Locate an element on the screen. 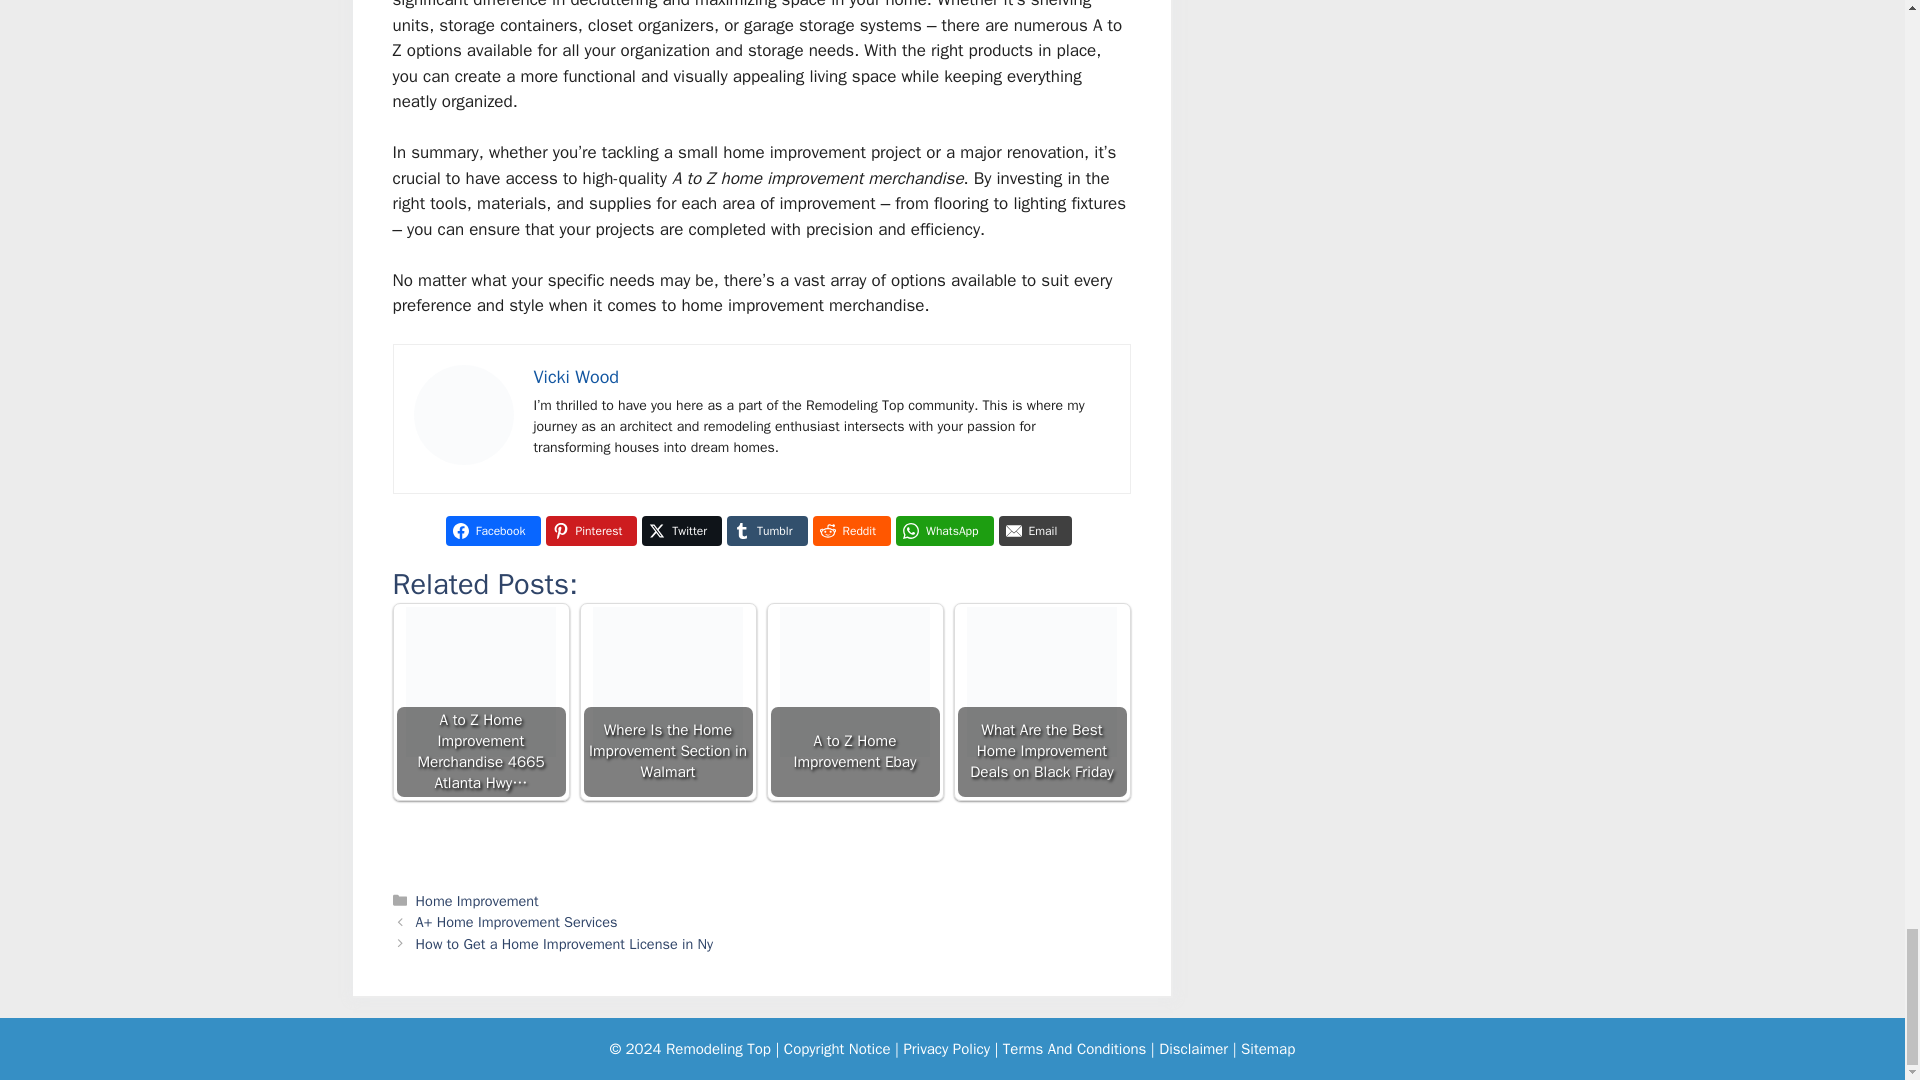 This screenshot has width=1920, height=1080. Facebook is located at coordinates (493, 531).